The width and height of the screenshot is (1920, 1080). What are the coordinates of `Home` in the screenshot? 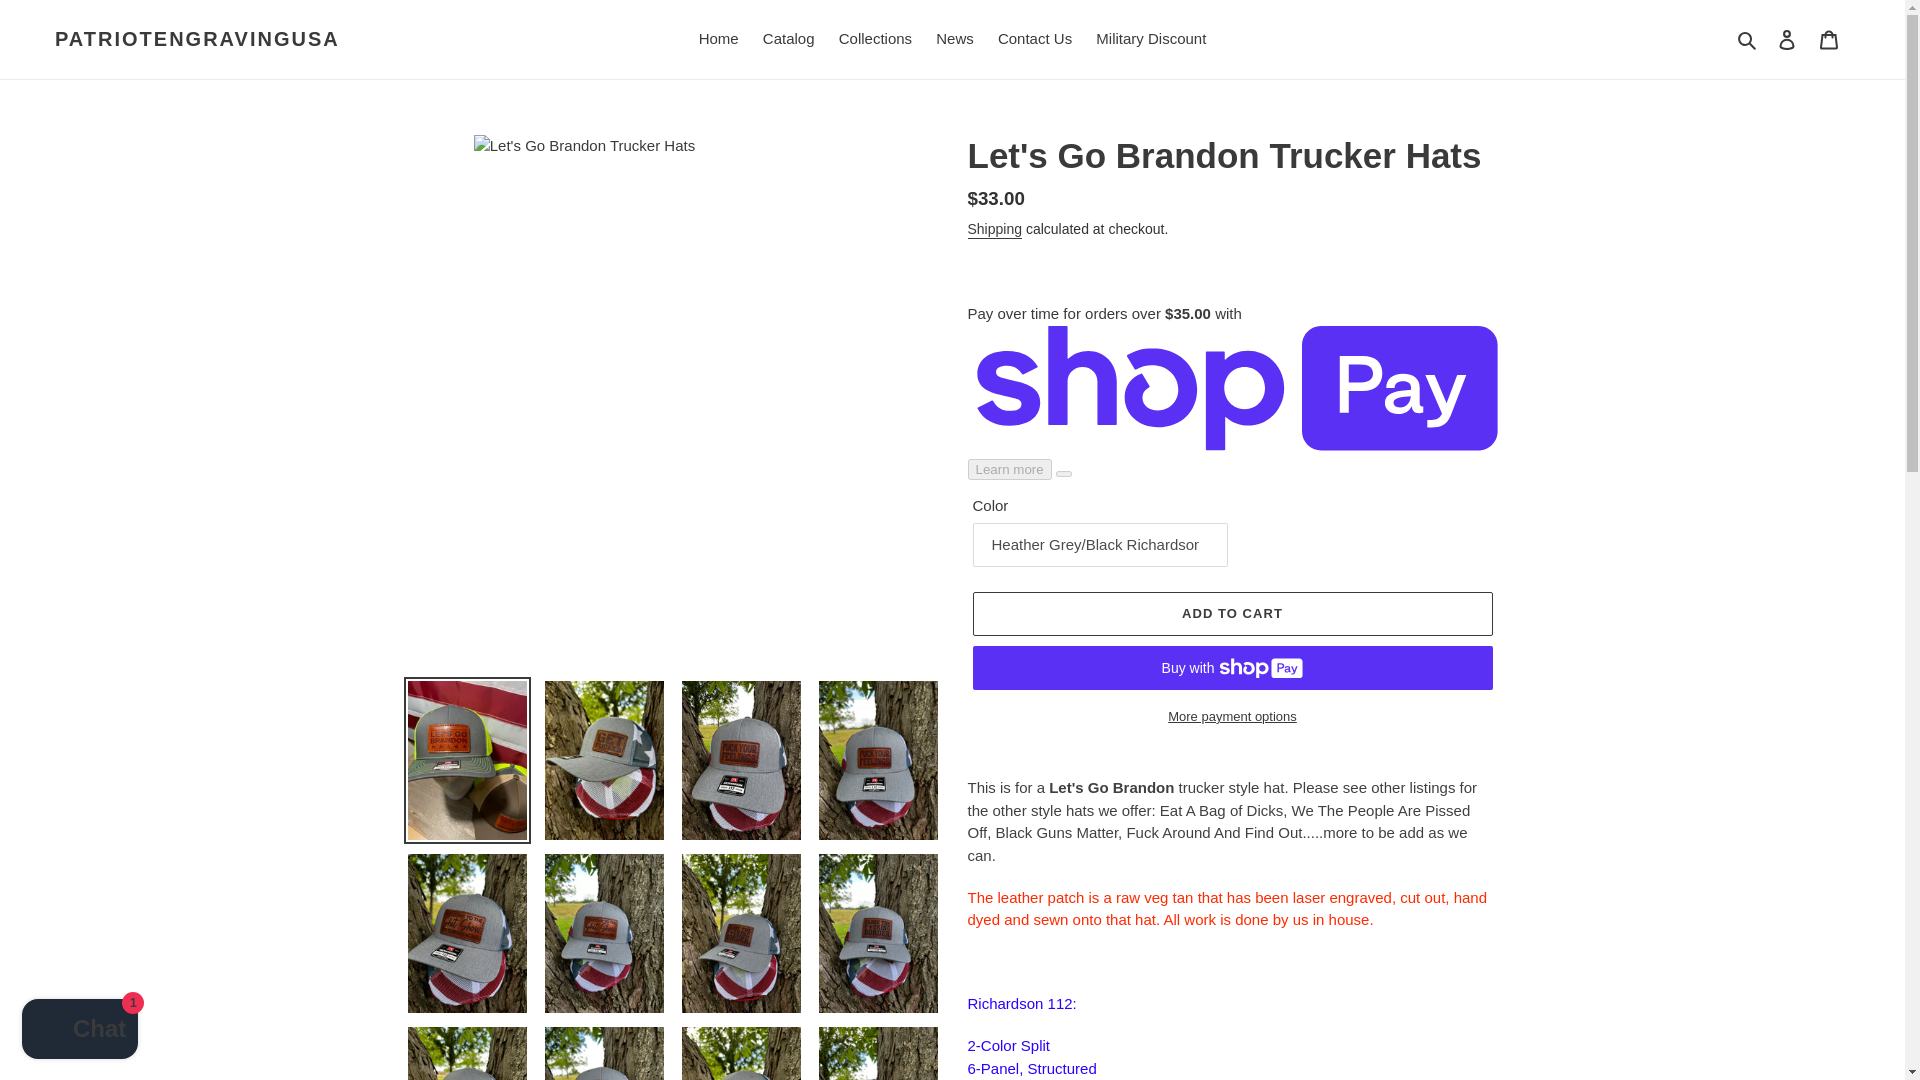 It's located at (718, 39).